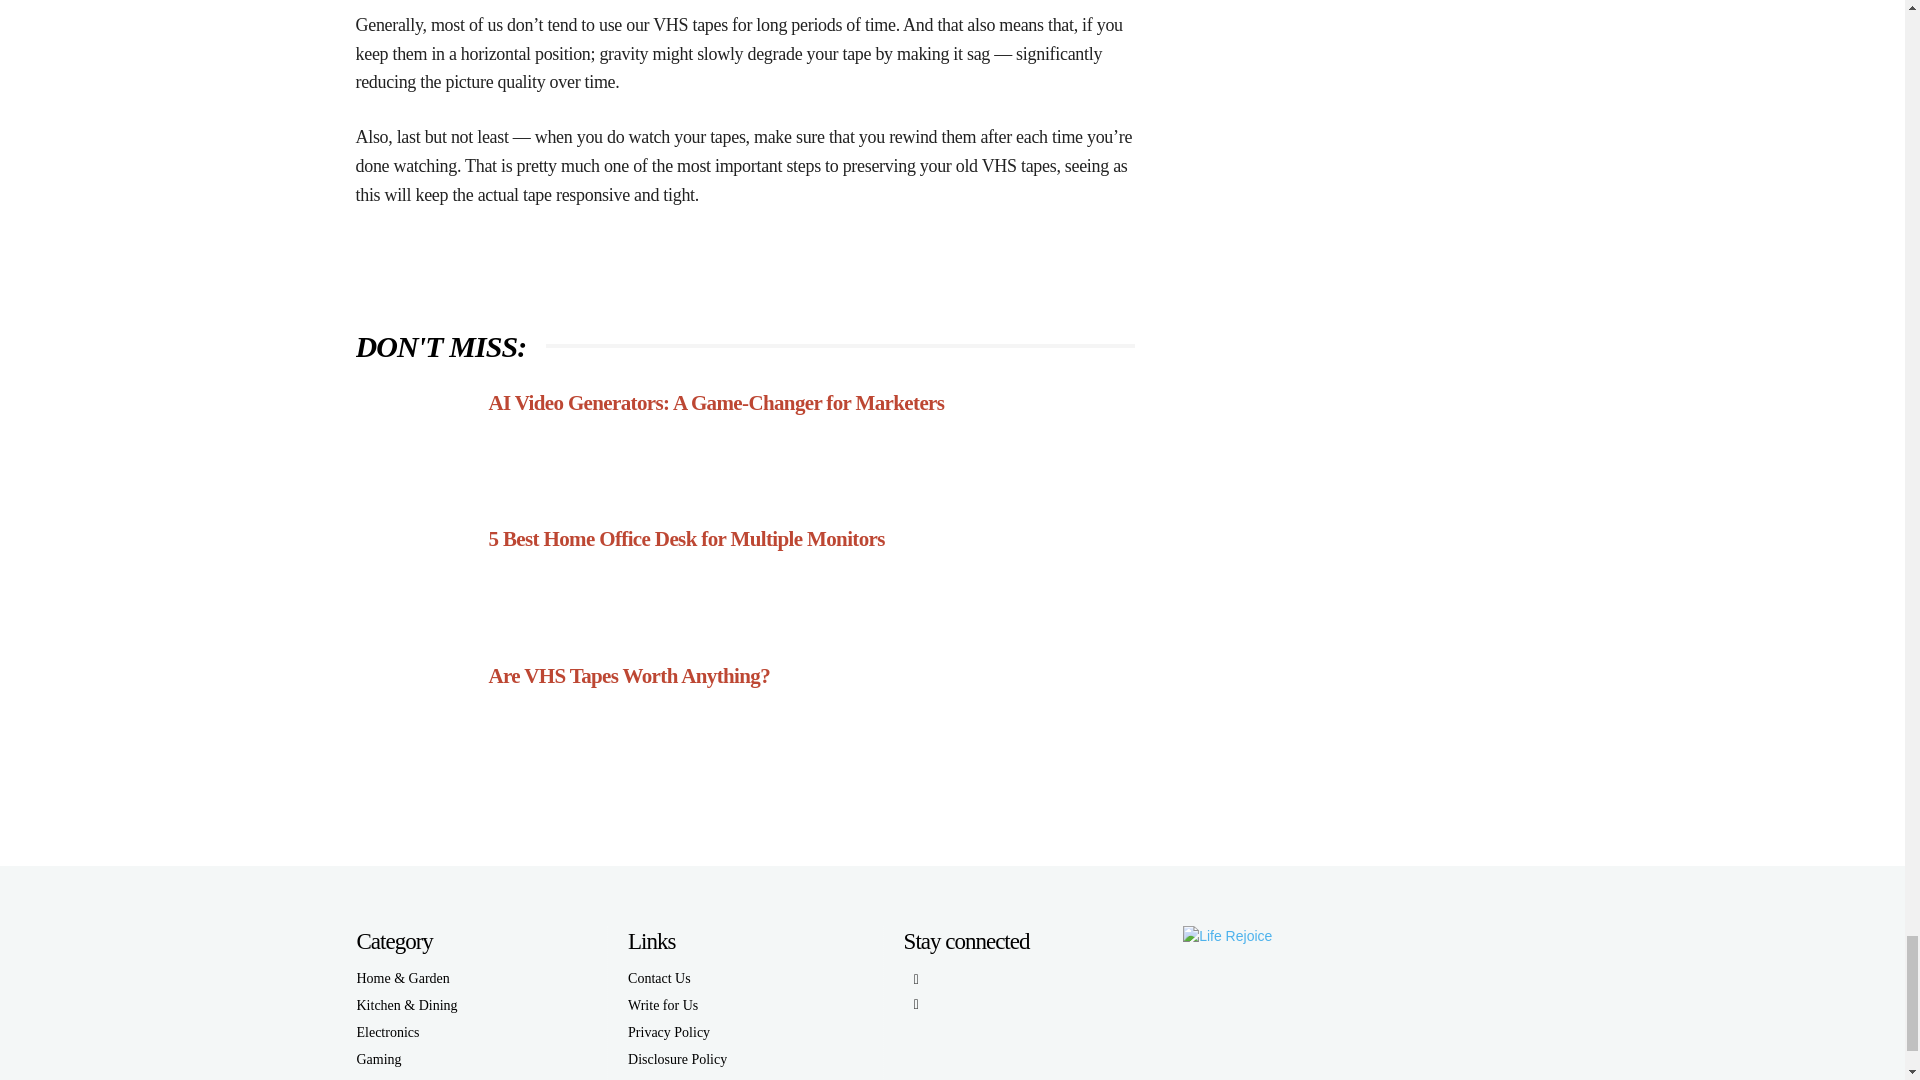  Describe the element at coordinates (410, 1076) in the screenshot. I see `Tech` at that location.